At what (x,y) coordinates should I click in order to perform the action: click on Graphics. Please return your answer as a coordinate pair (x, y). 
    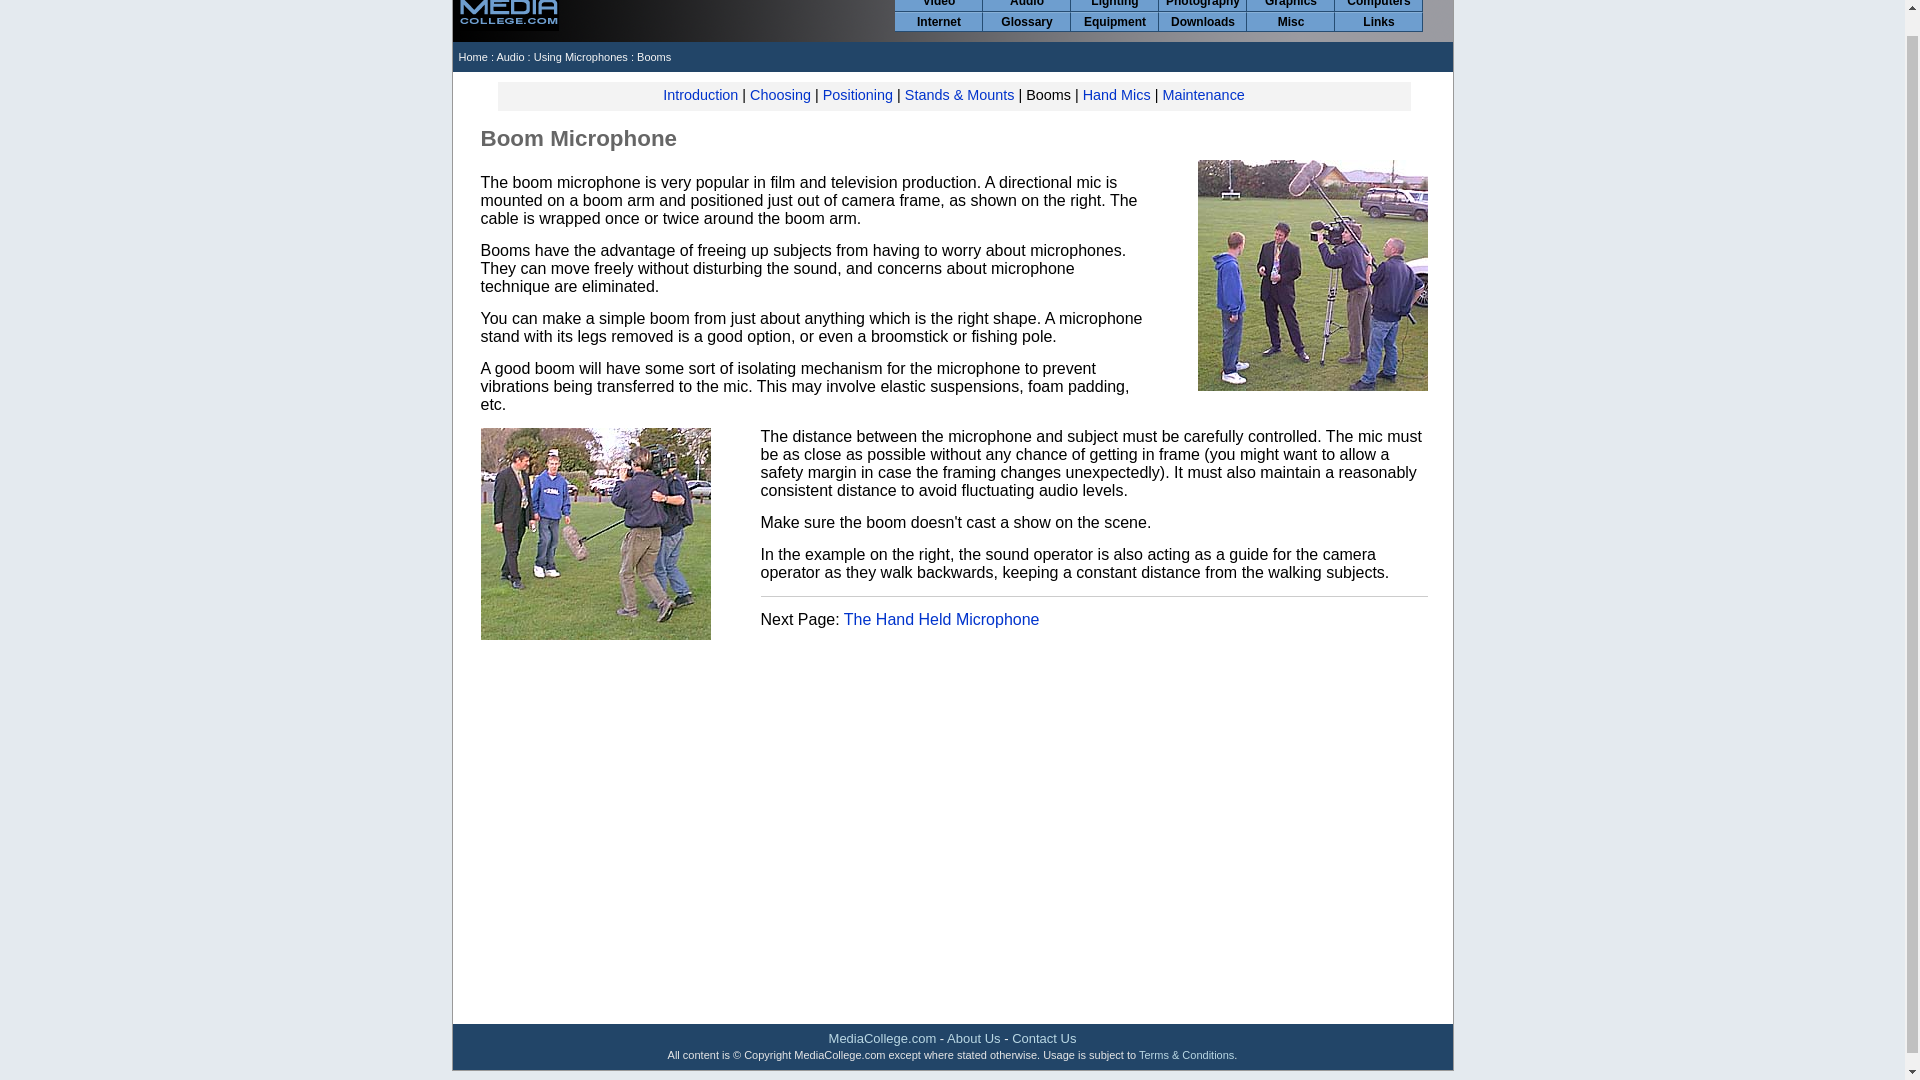
    Looking at the image, I should click on (1290, 5).